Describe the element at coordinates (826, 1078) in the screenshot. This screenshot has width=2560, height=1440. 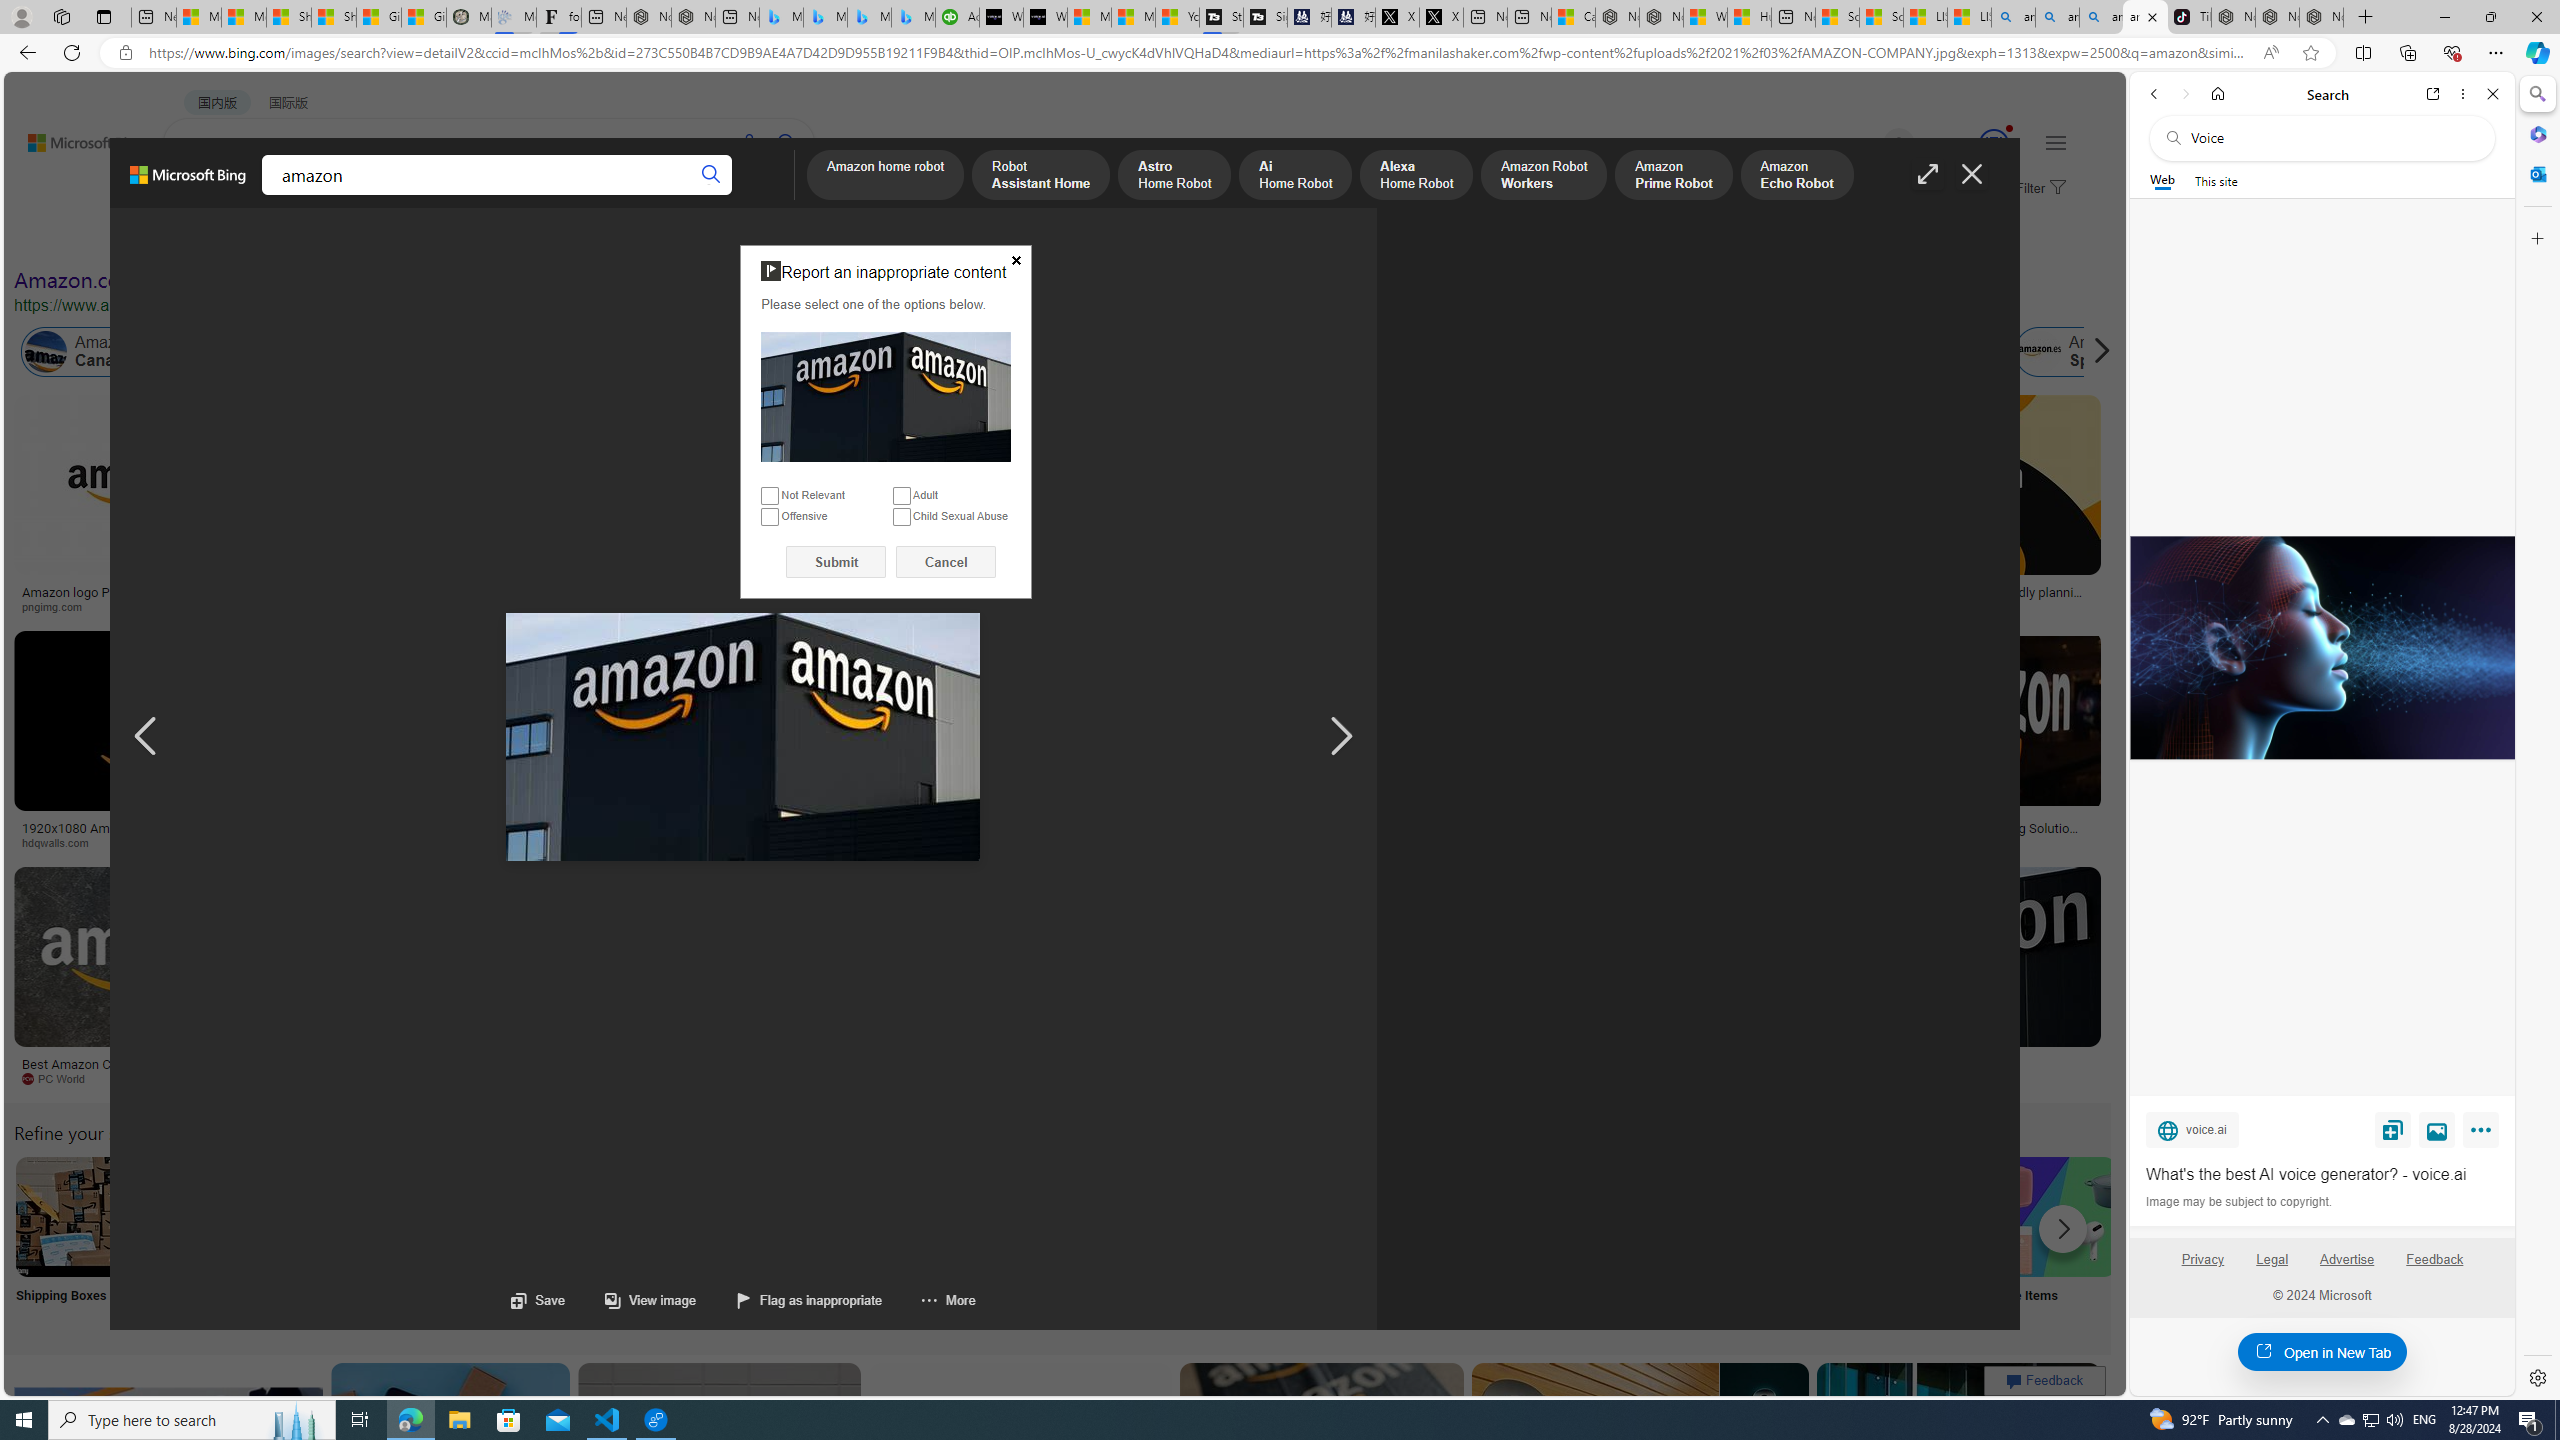
I see `thewrap.com` at that location.